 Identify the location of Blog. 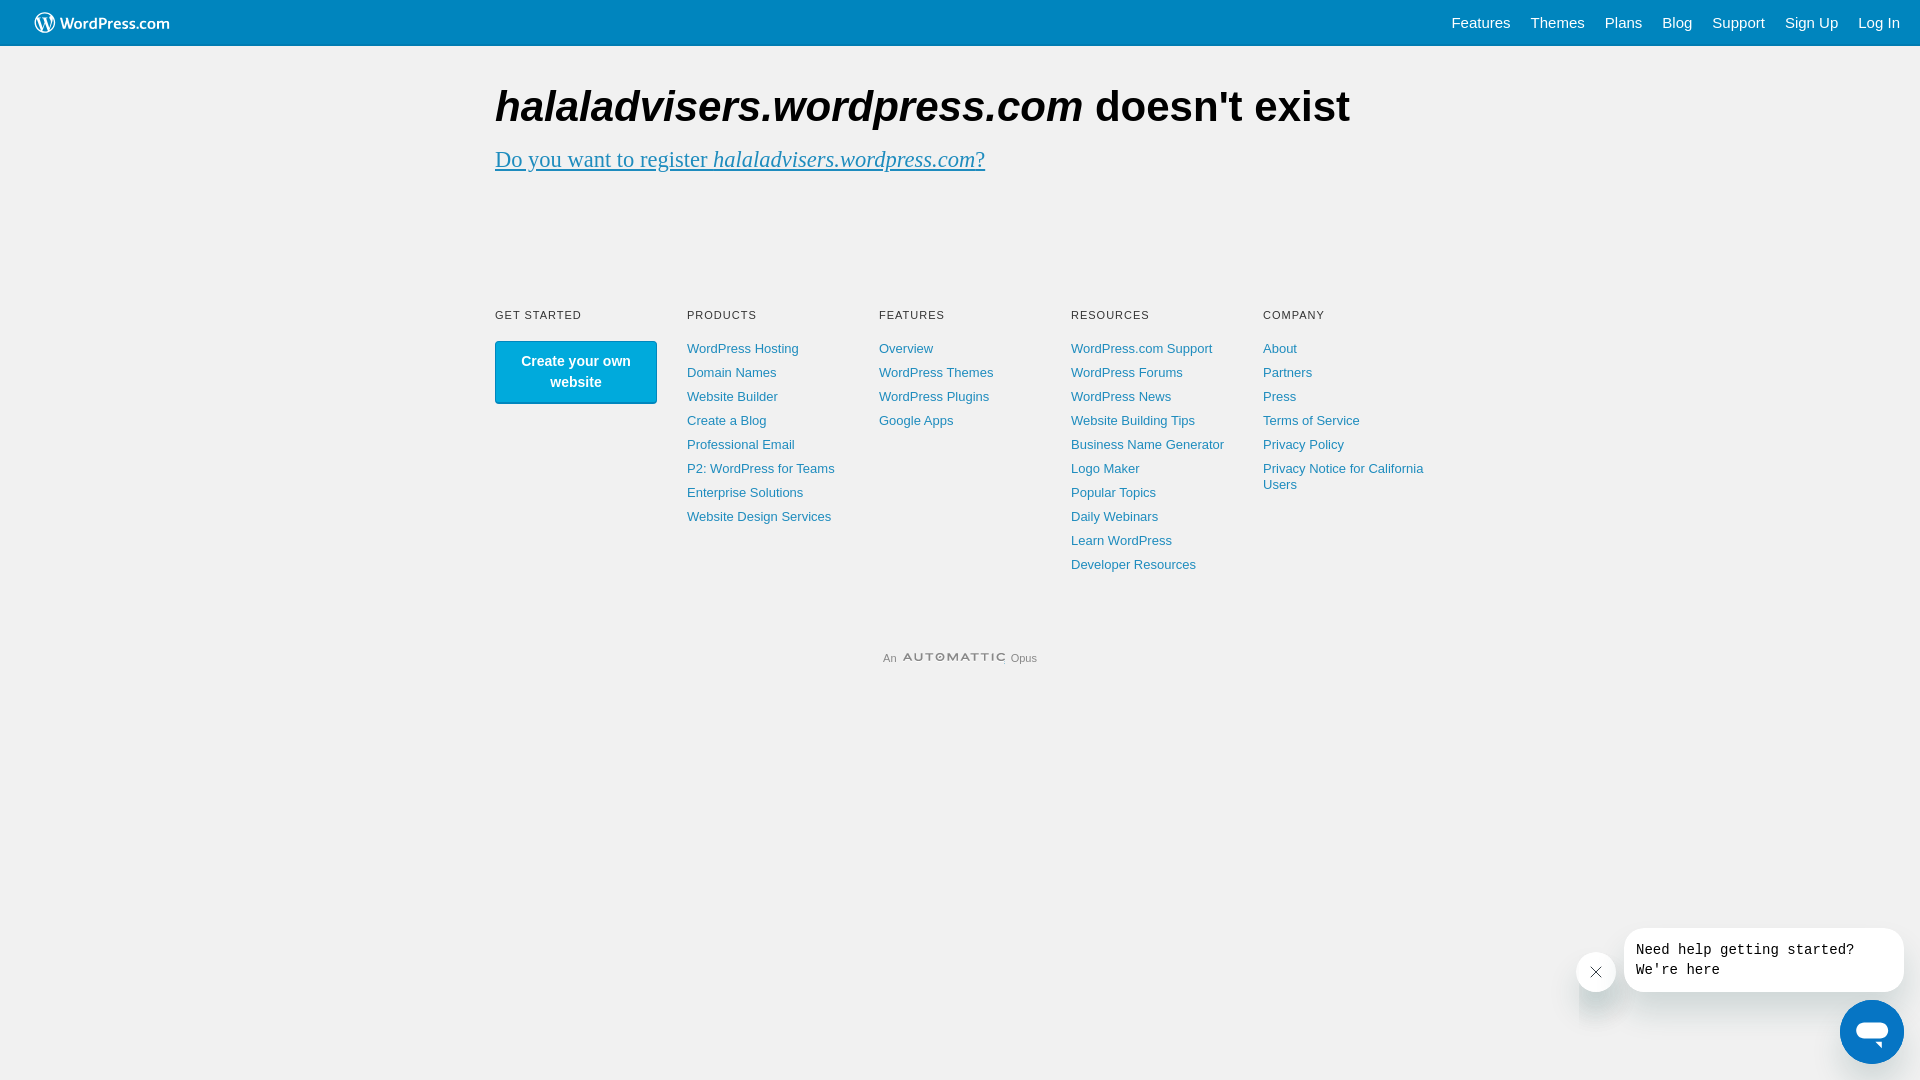
(1677, 23).